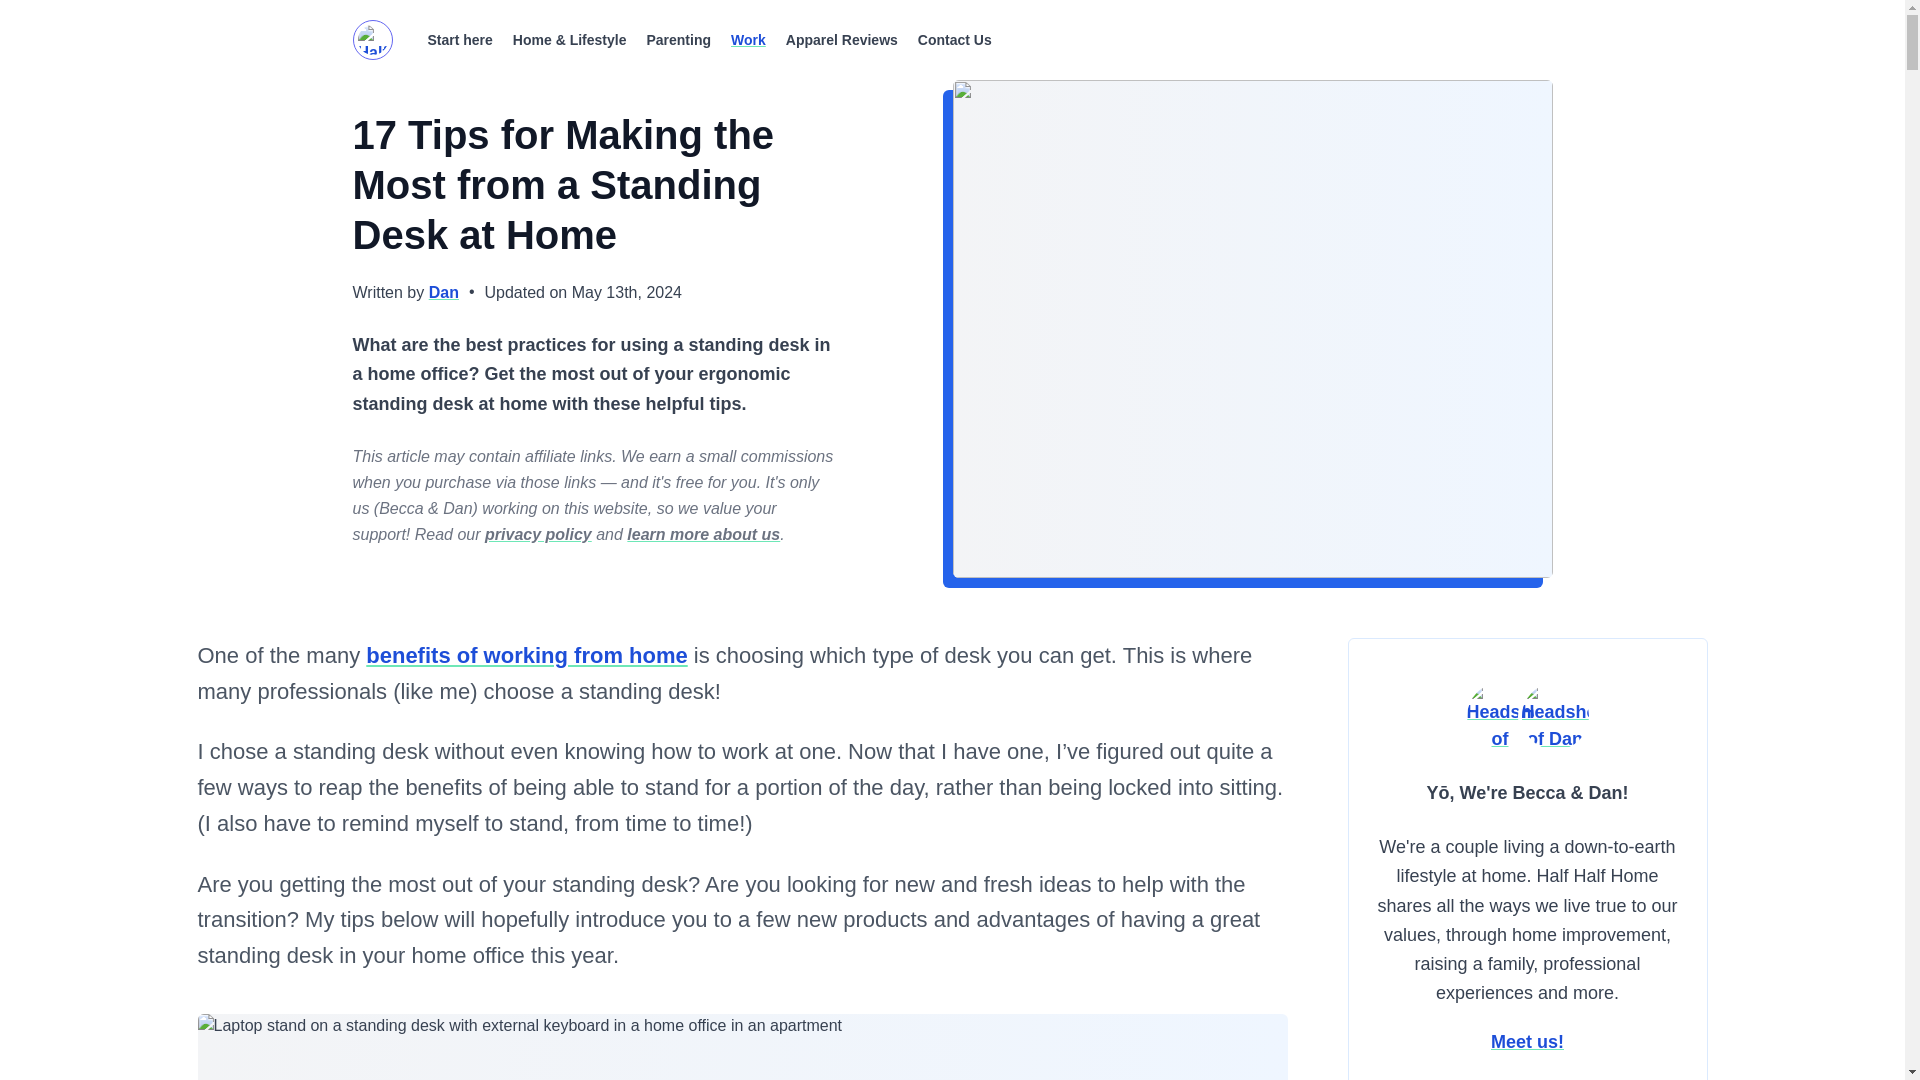 The height and width of the screenshot is (1080, 1920). Describe the element at coordinates (1438, 793) in the screenshot. I see `This means hello!` at that location.